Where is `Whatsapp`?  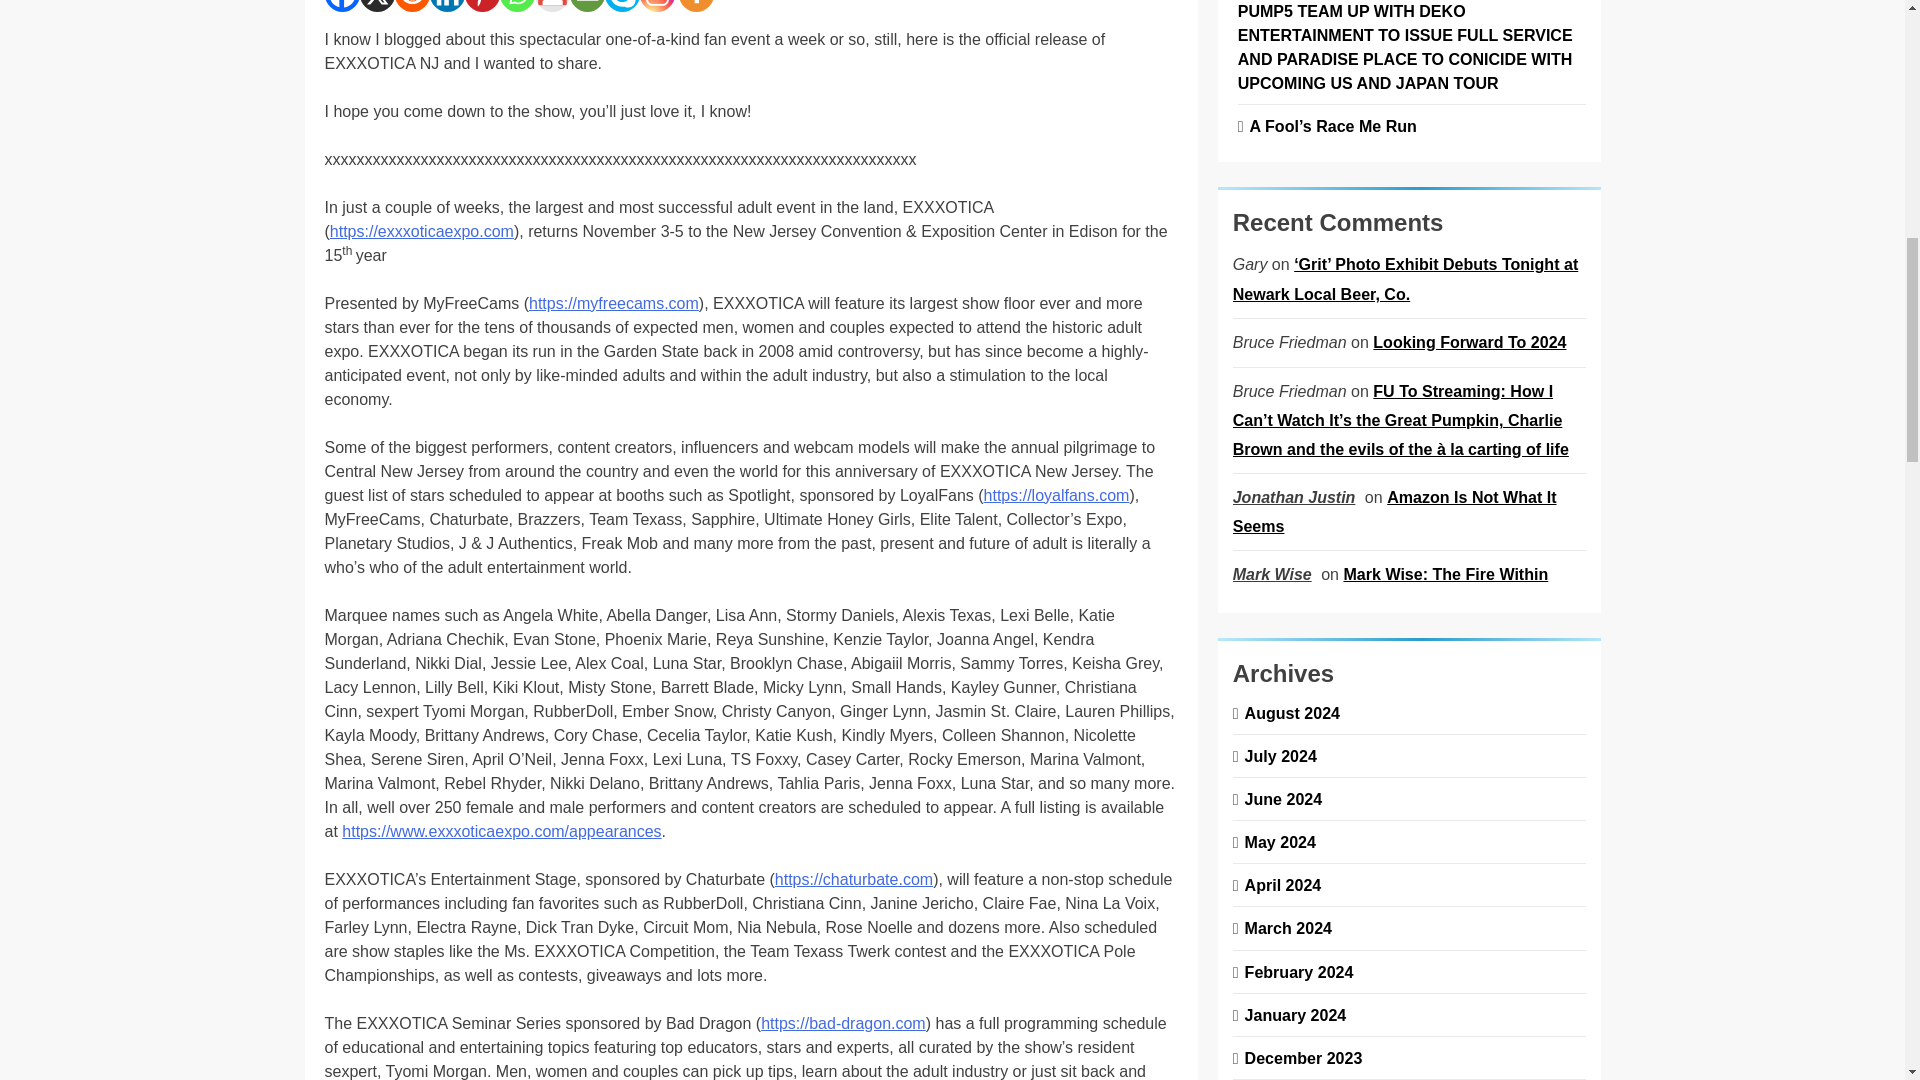
Whatsapp is located at coordinates (517, 6).